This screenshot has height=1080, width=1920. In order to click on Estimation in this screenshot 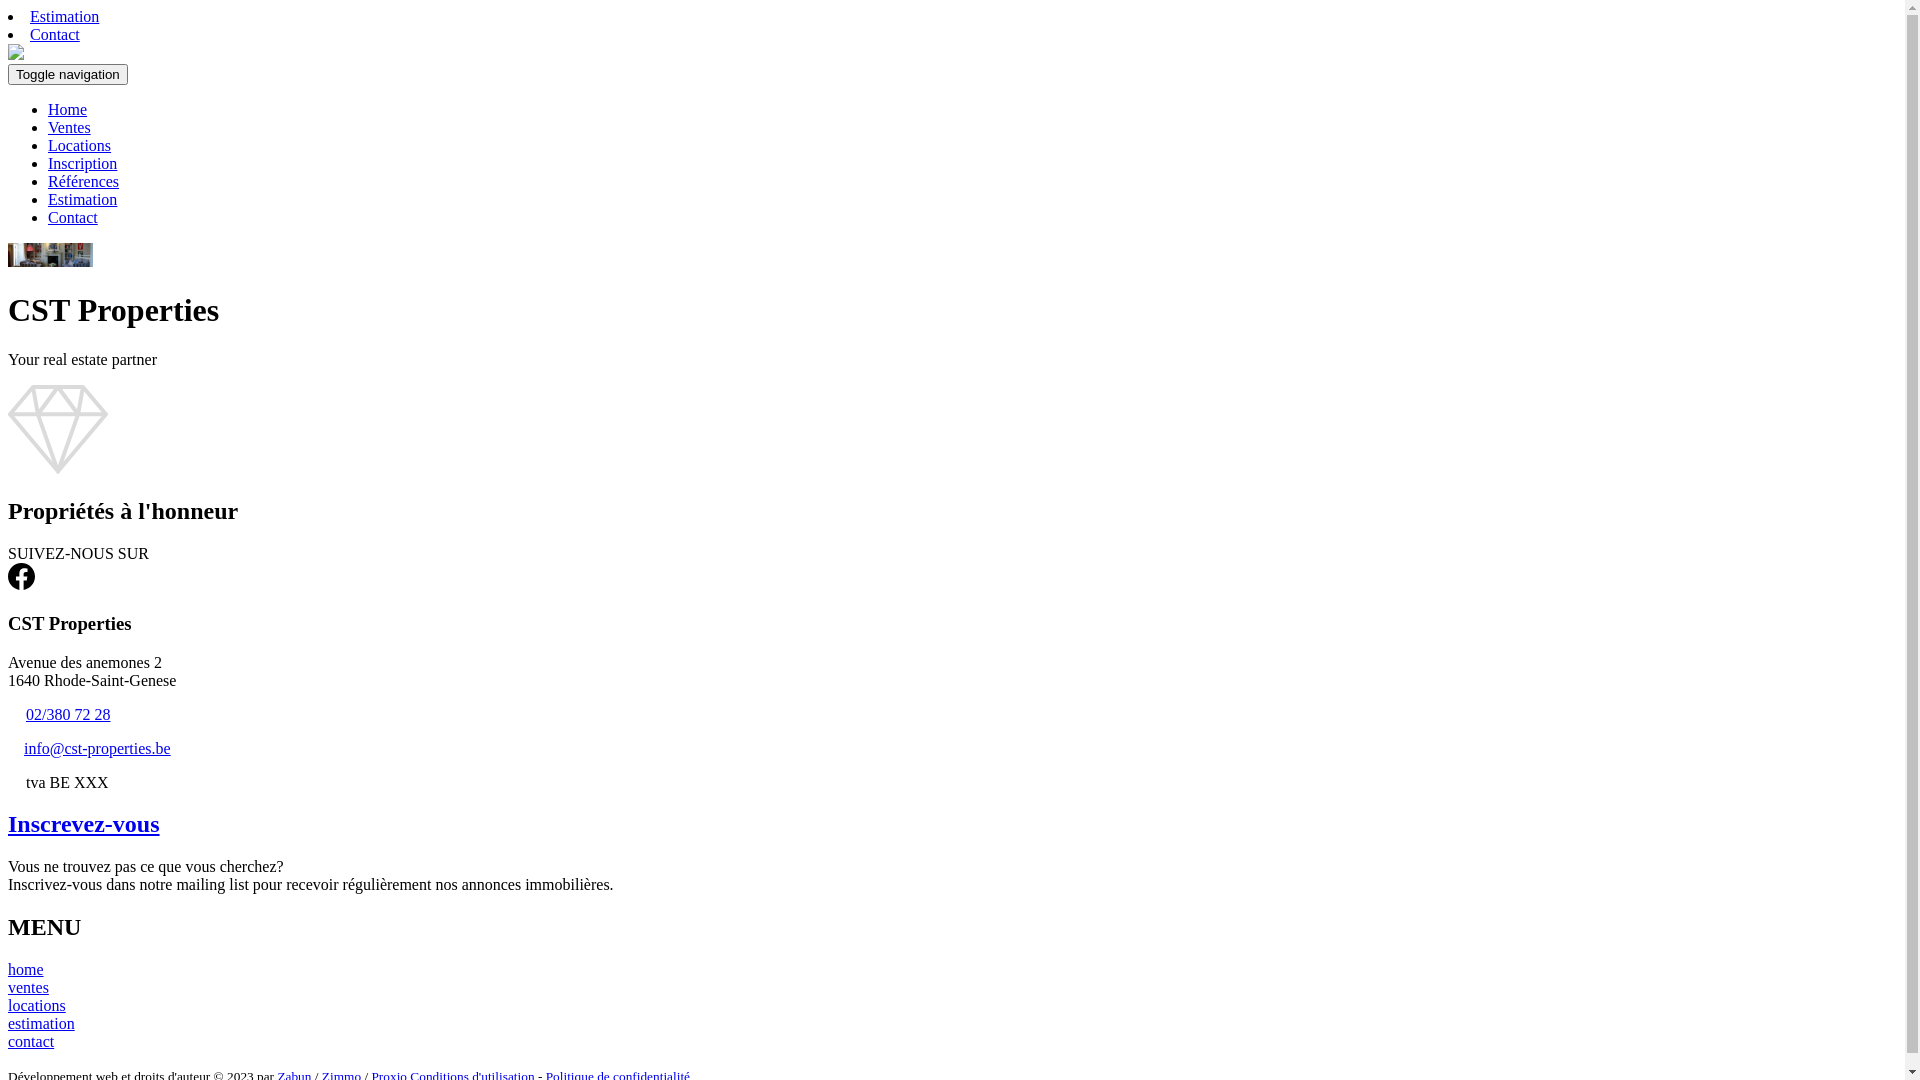, I will do `click(64, 16)`.